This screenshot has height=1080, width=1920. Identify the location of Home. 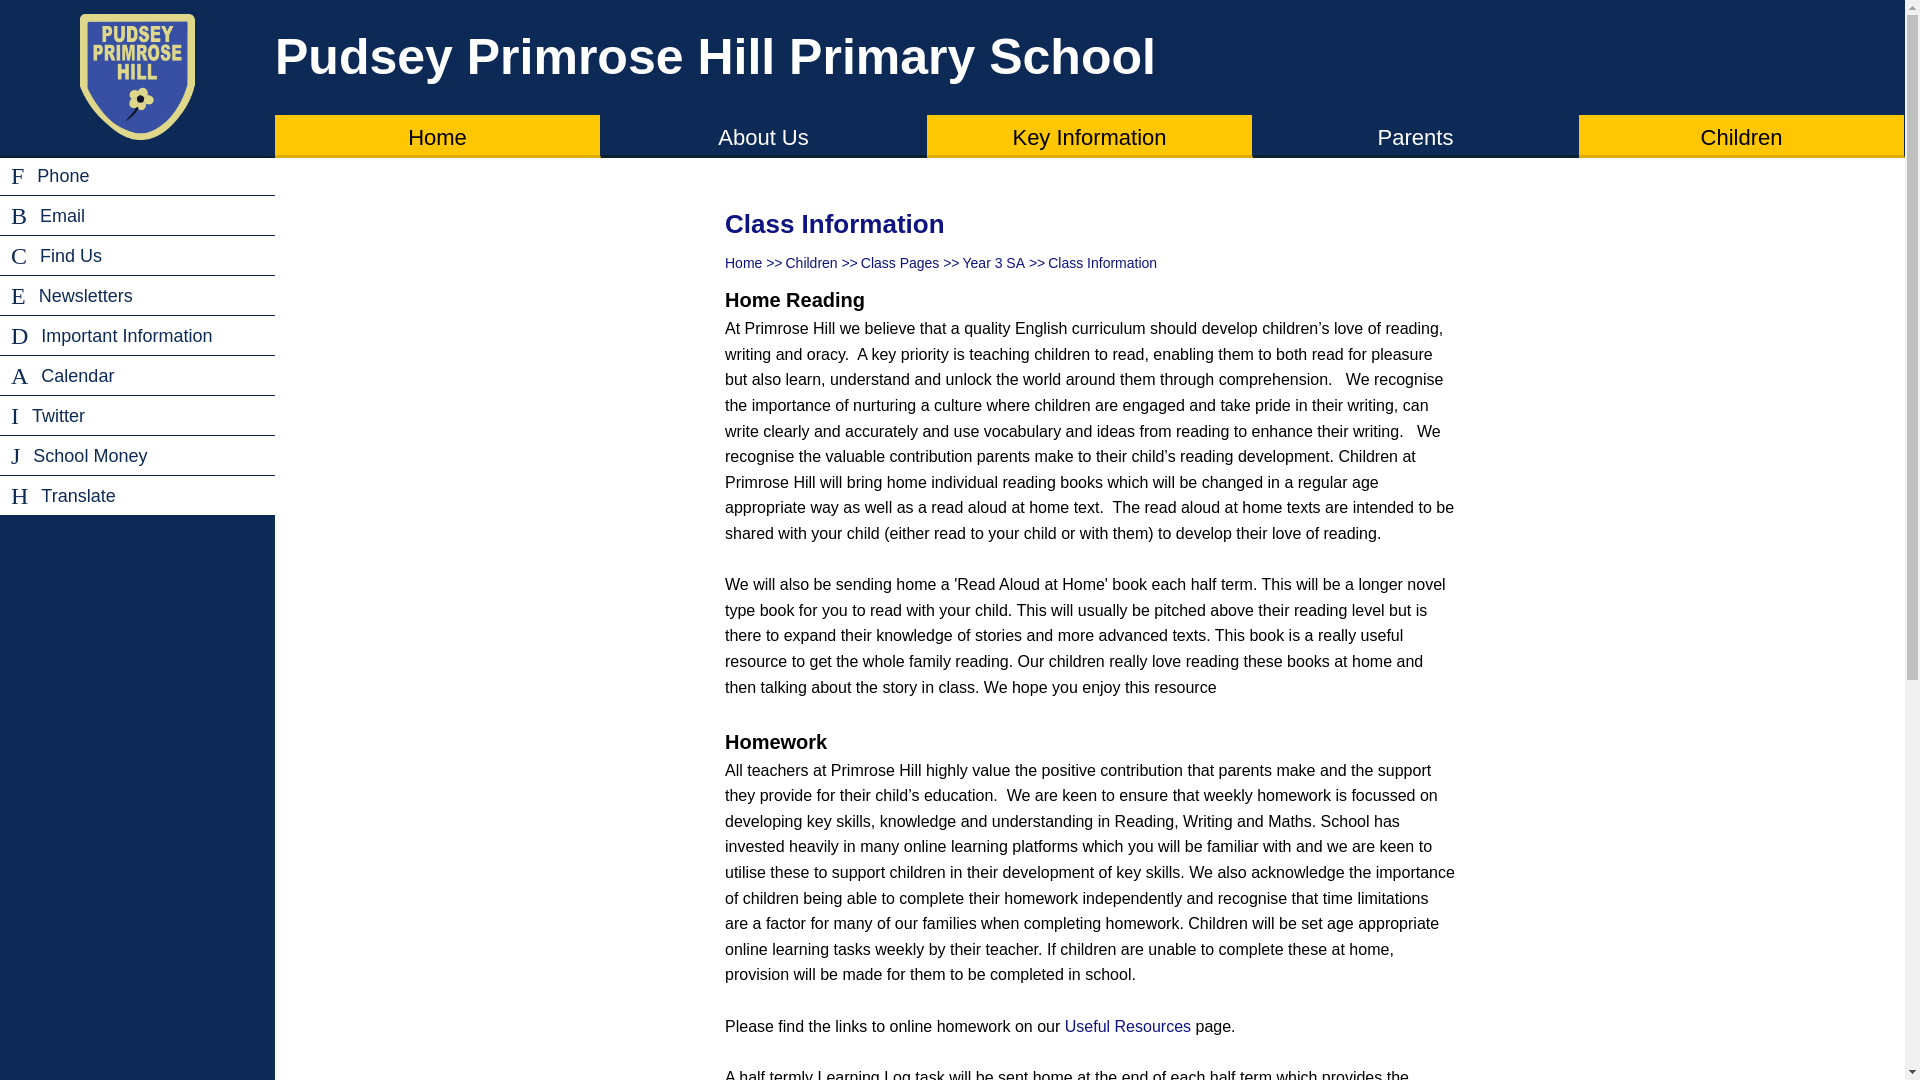
(436, 134).